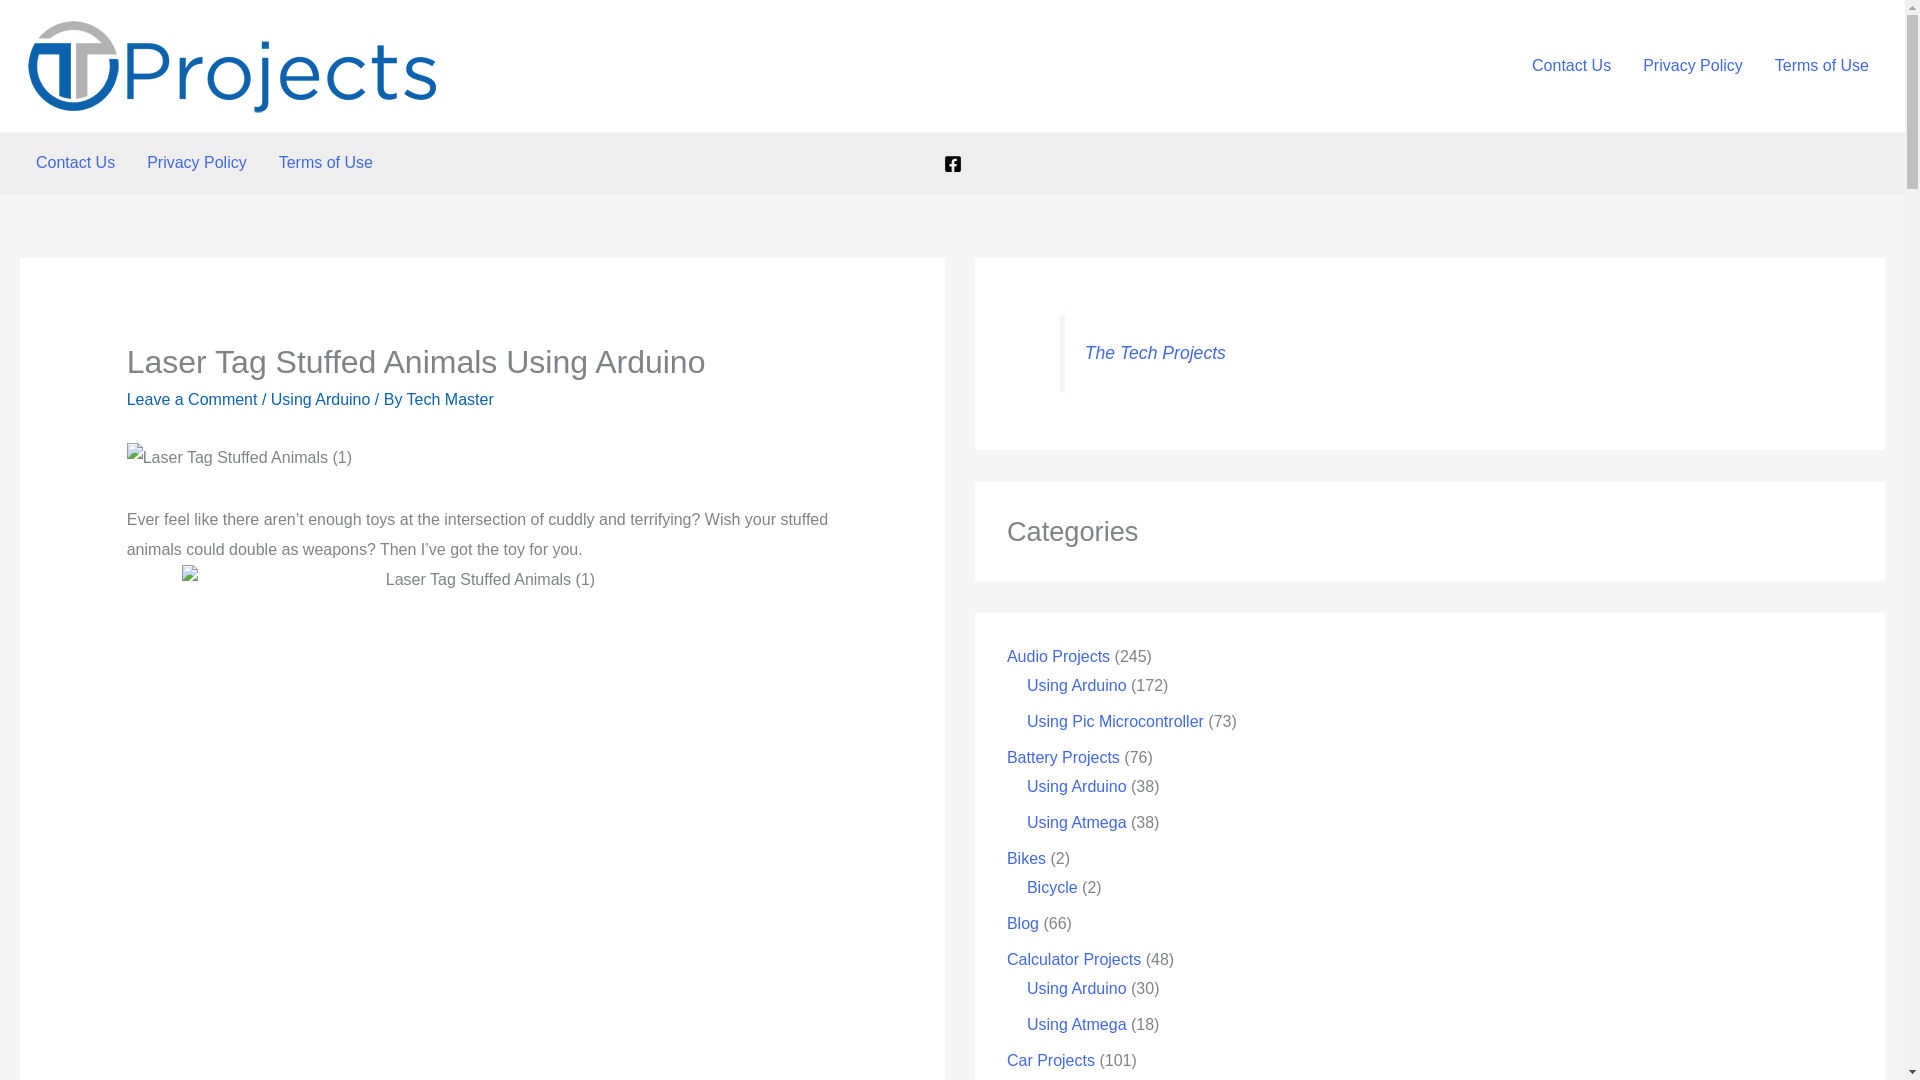 This screenshot has height=1080, width=1920. I want to click on Terms of Use, so click(326, 162).